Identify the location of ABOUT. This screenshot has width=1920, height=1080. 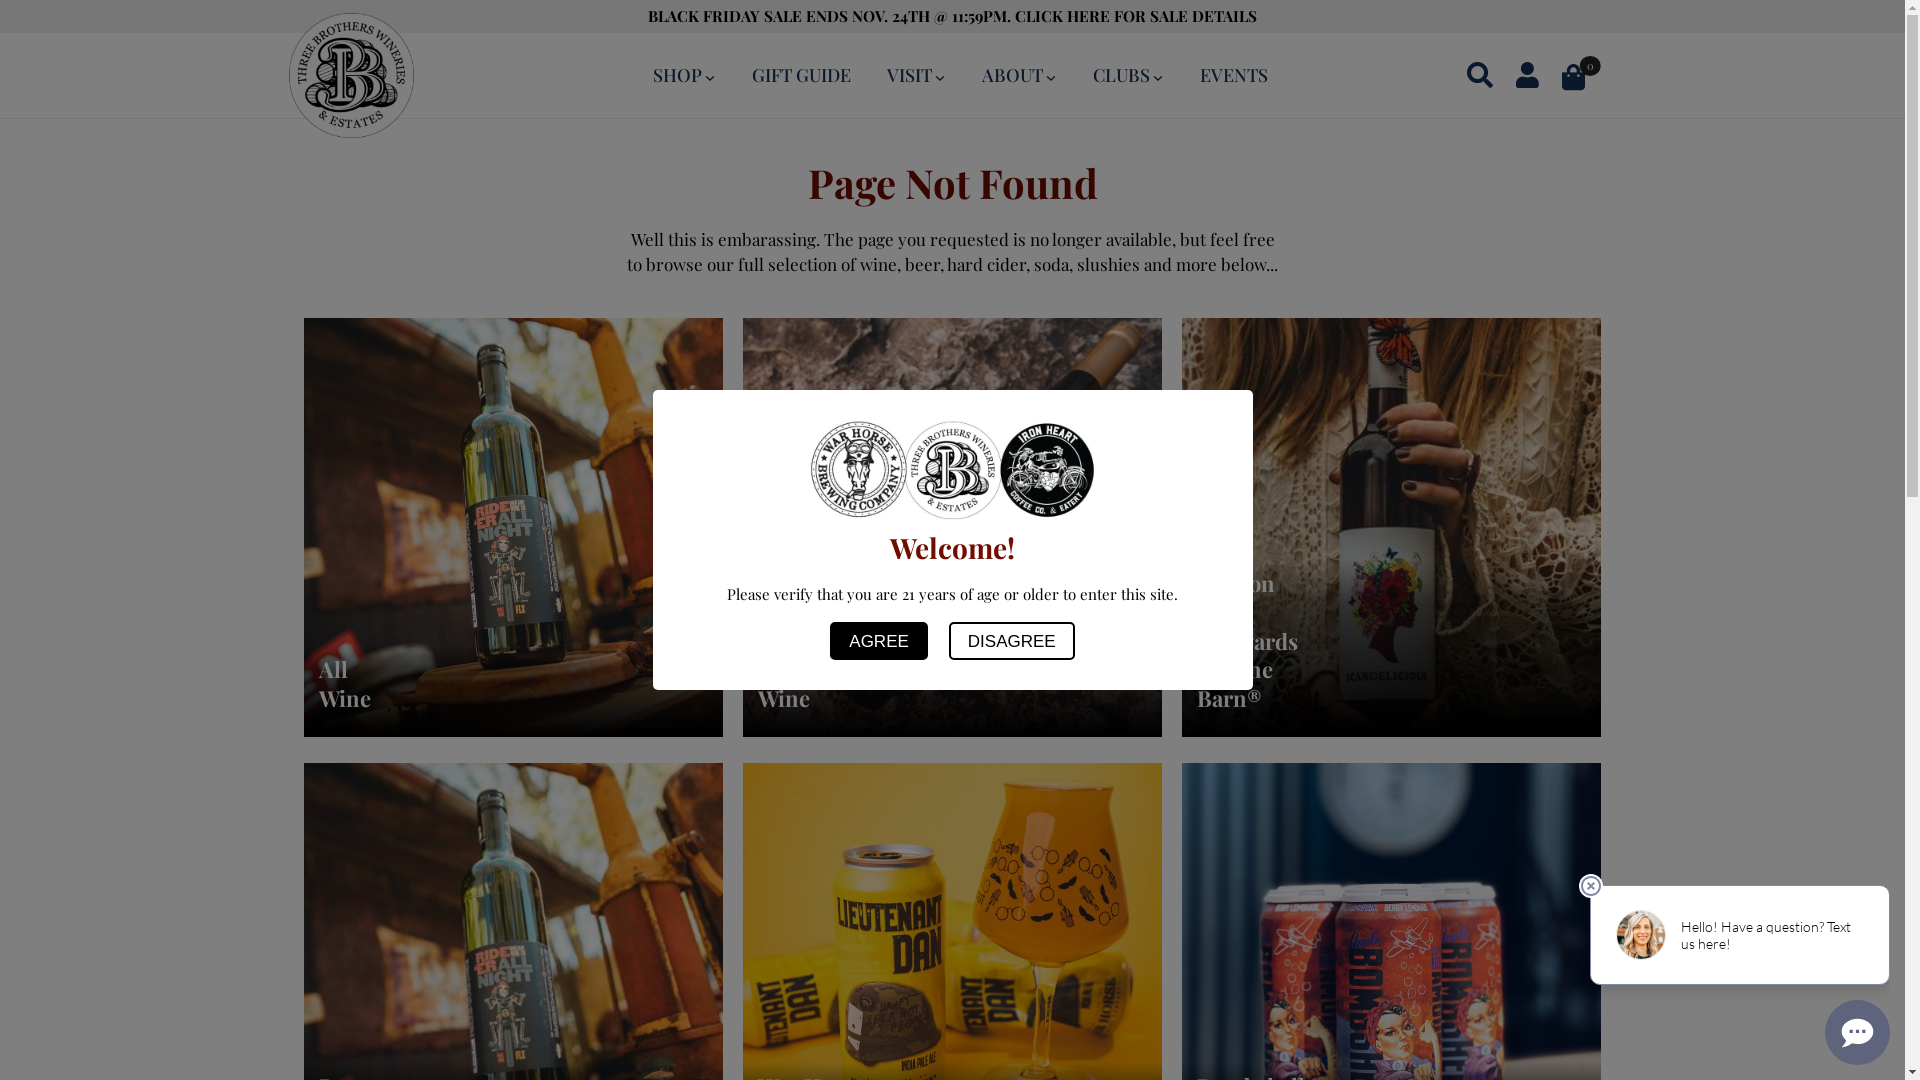
(1020, 75).